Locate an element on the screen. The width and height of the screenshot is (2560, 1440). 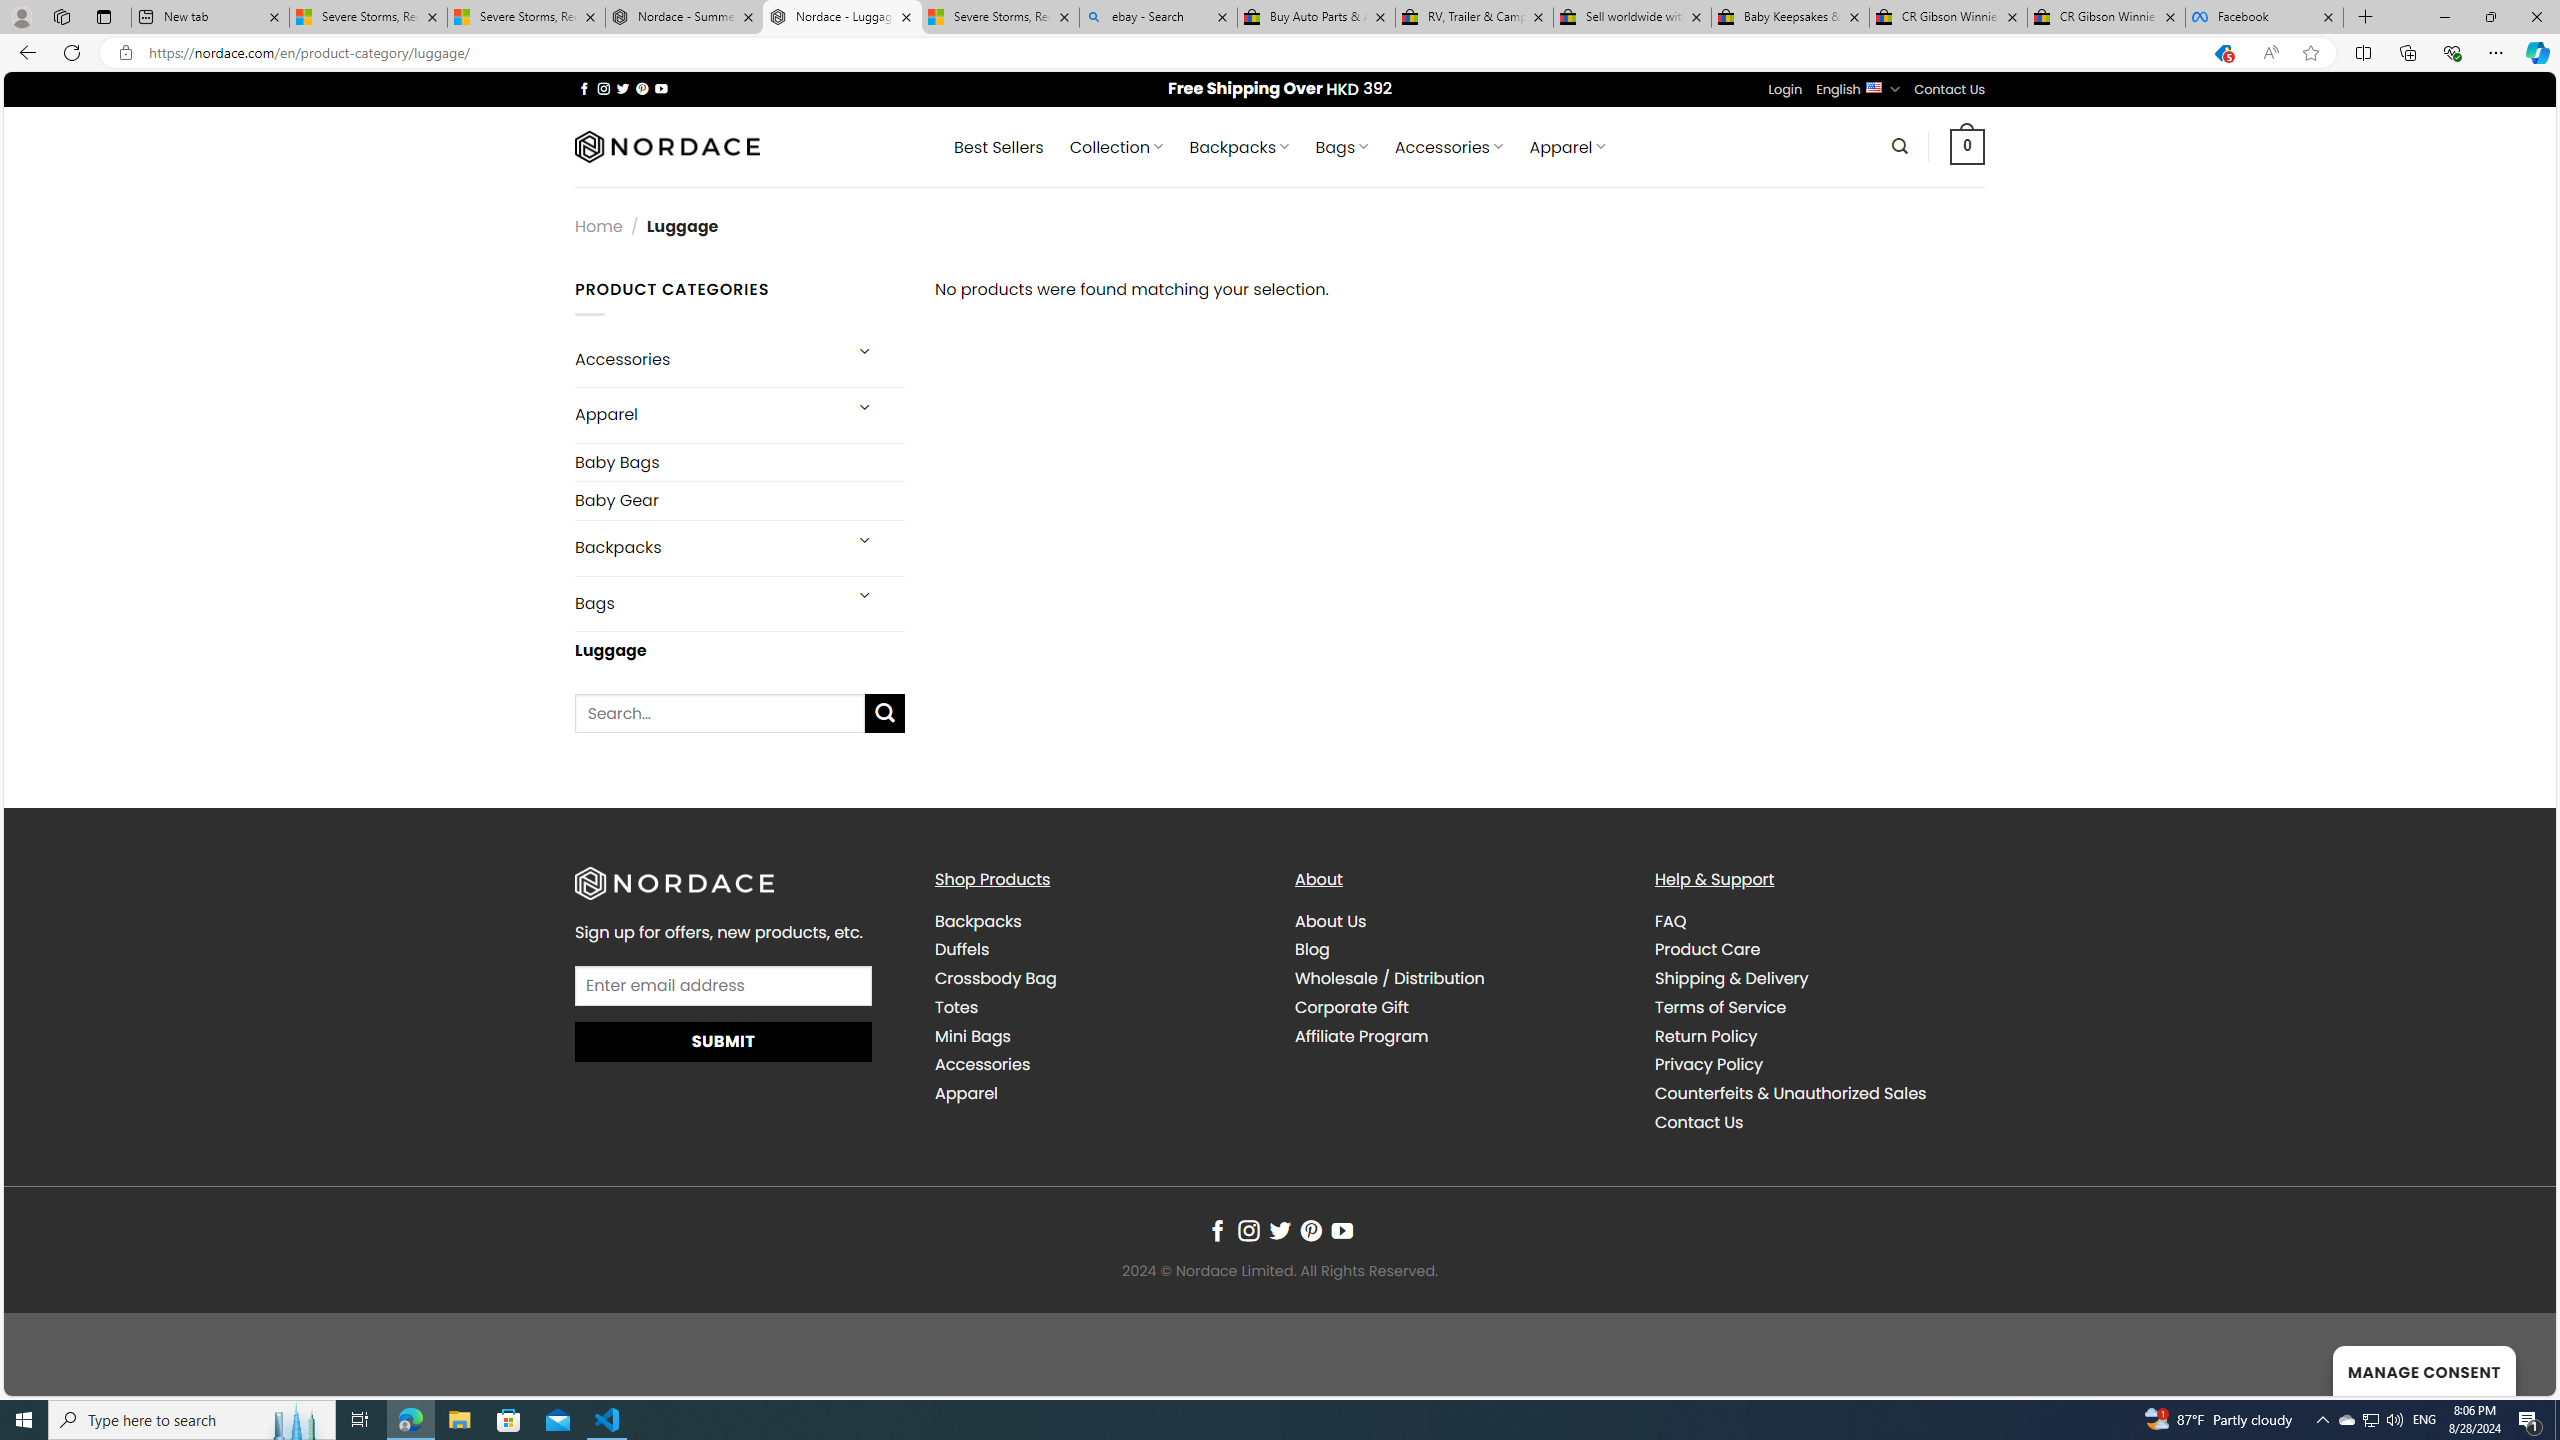
Facebook is located at coordinates (2264, 17).